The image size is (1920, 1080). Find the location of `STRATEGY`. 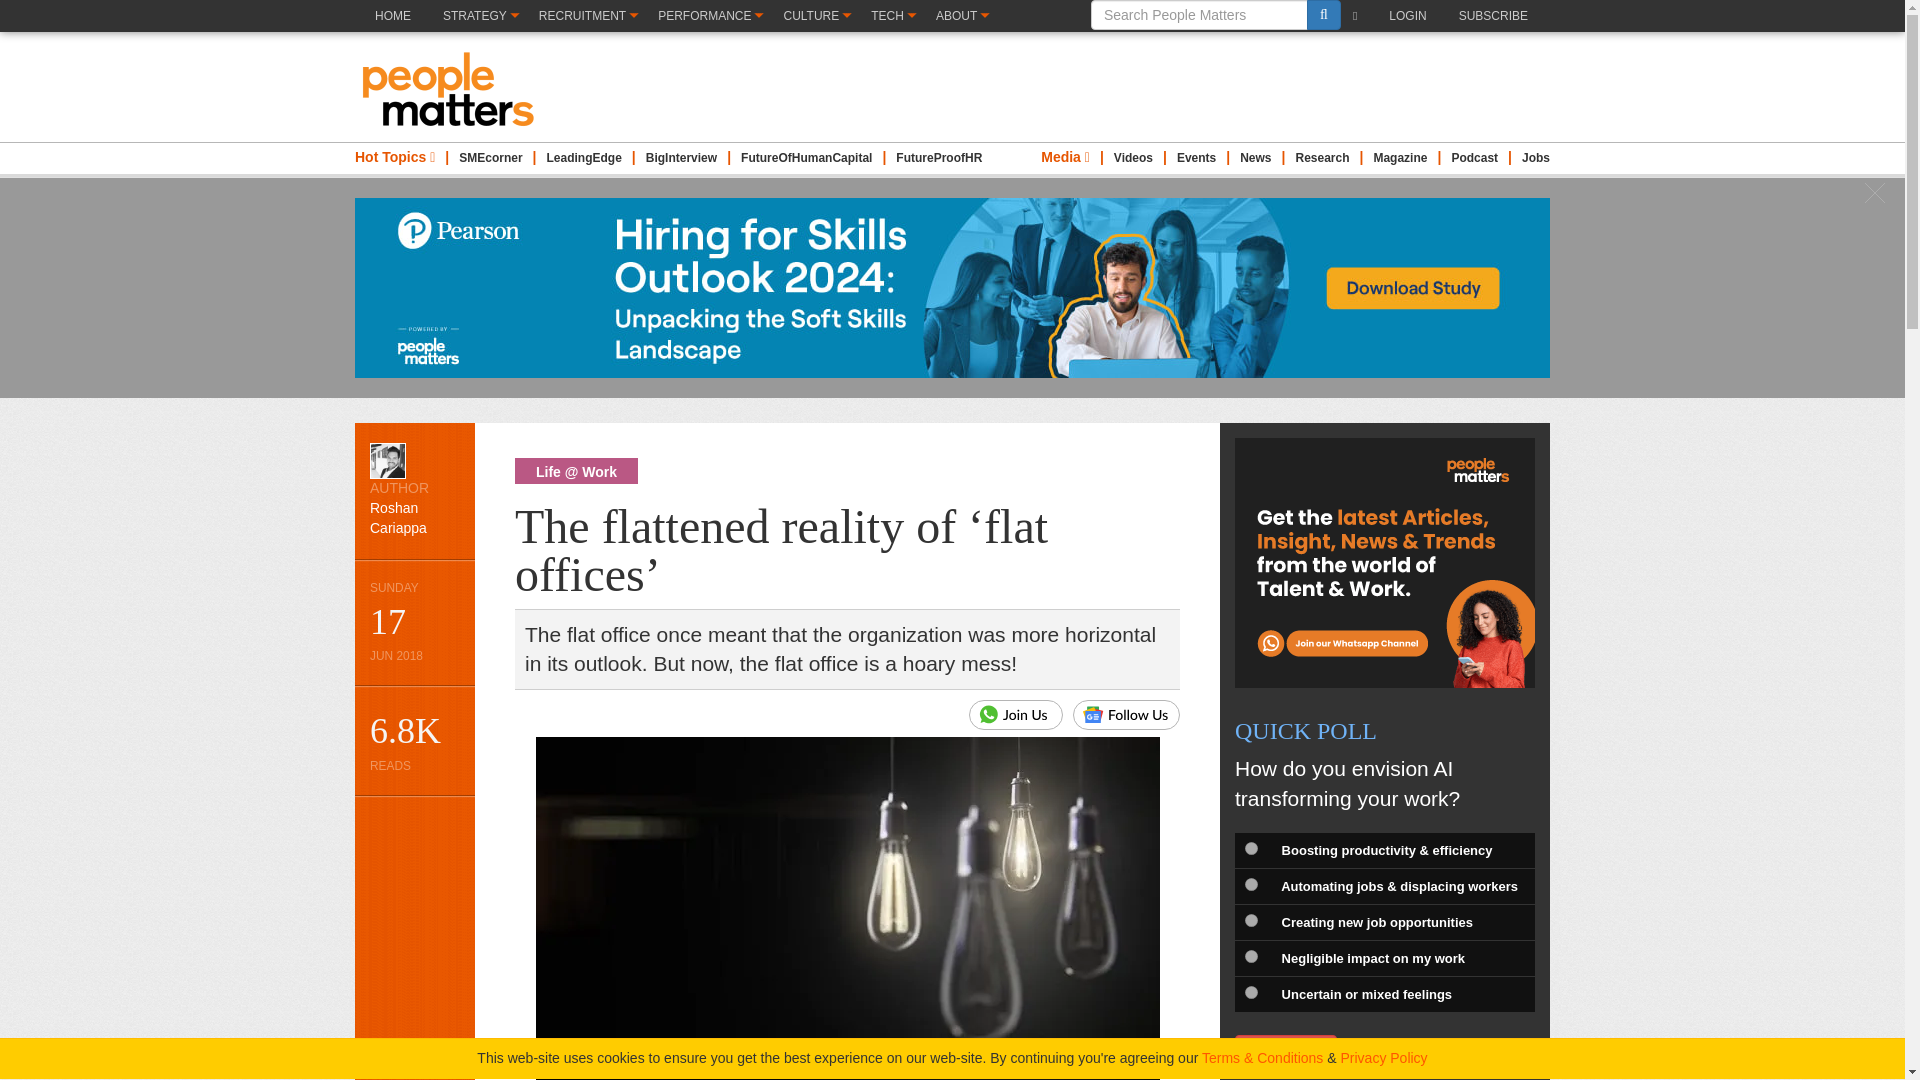

STRATEGY is located at coordinates (480, 16).